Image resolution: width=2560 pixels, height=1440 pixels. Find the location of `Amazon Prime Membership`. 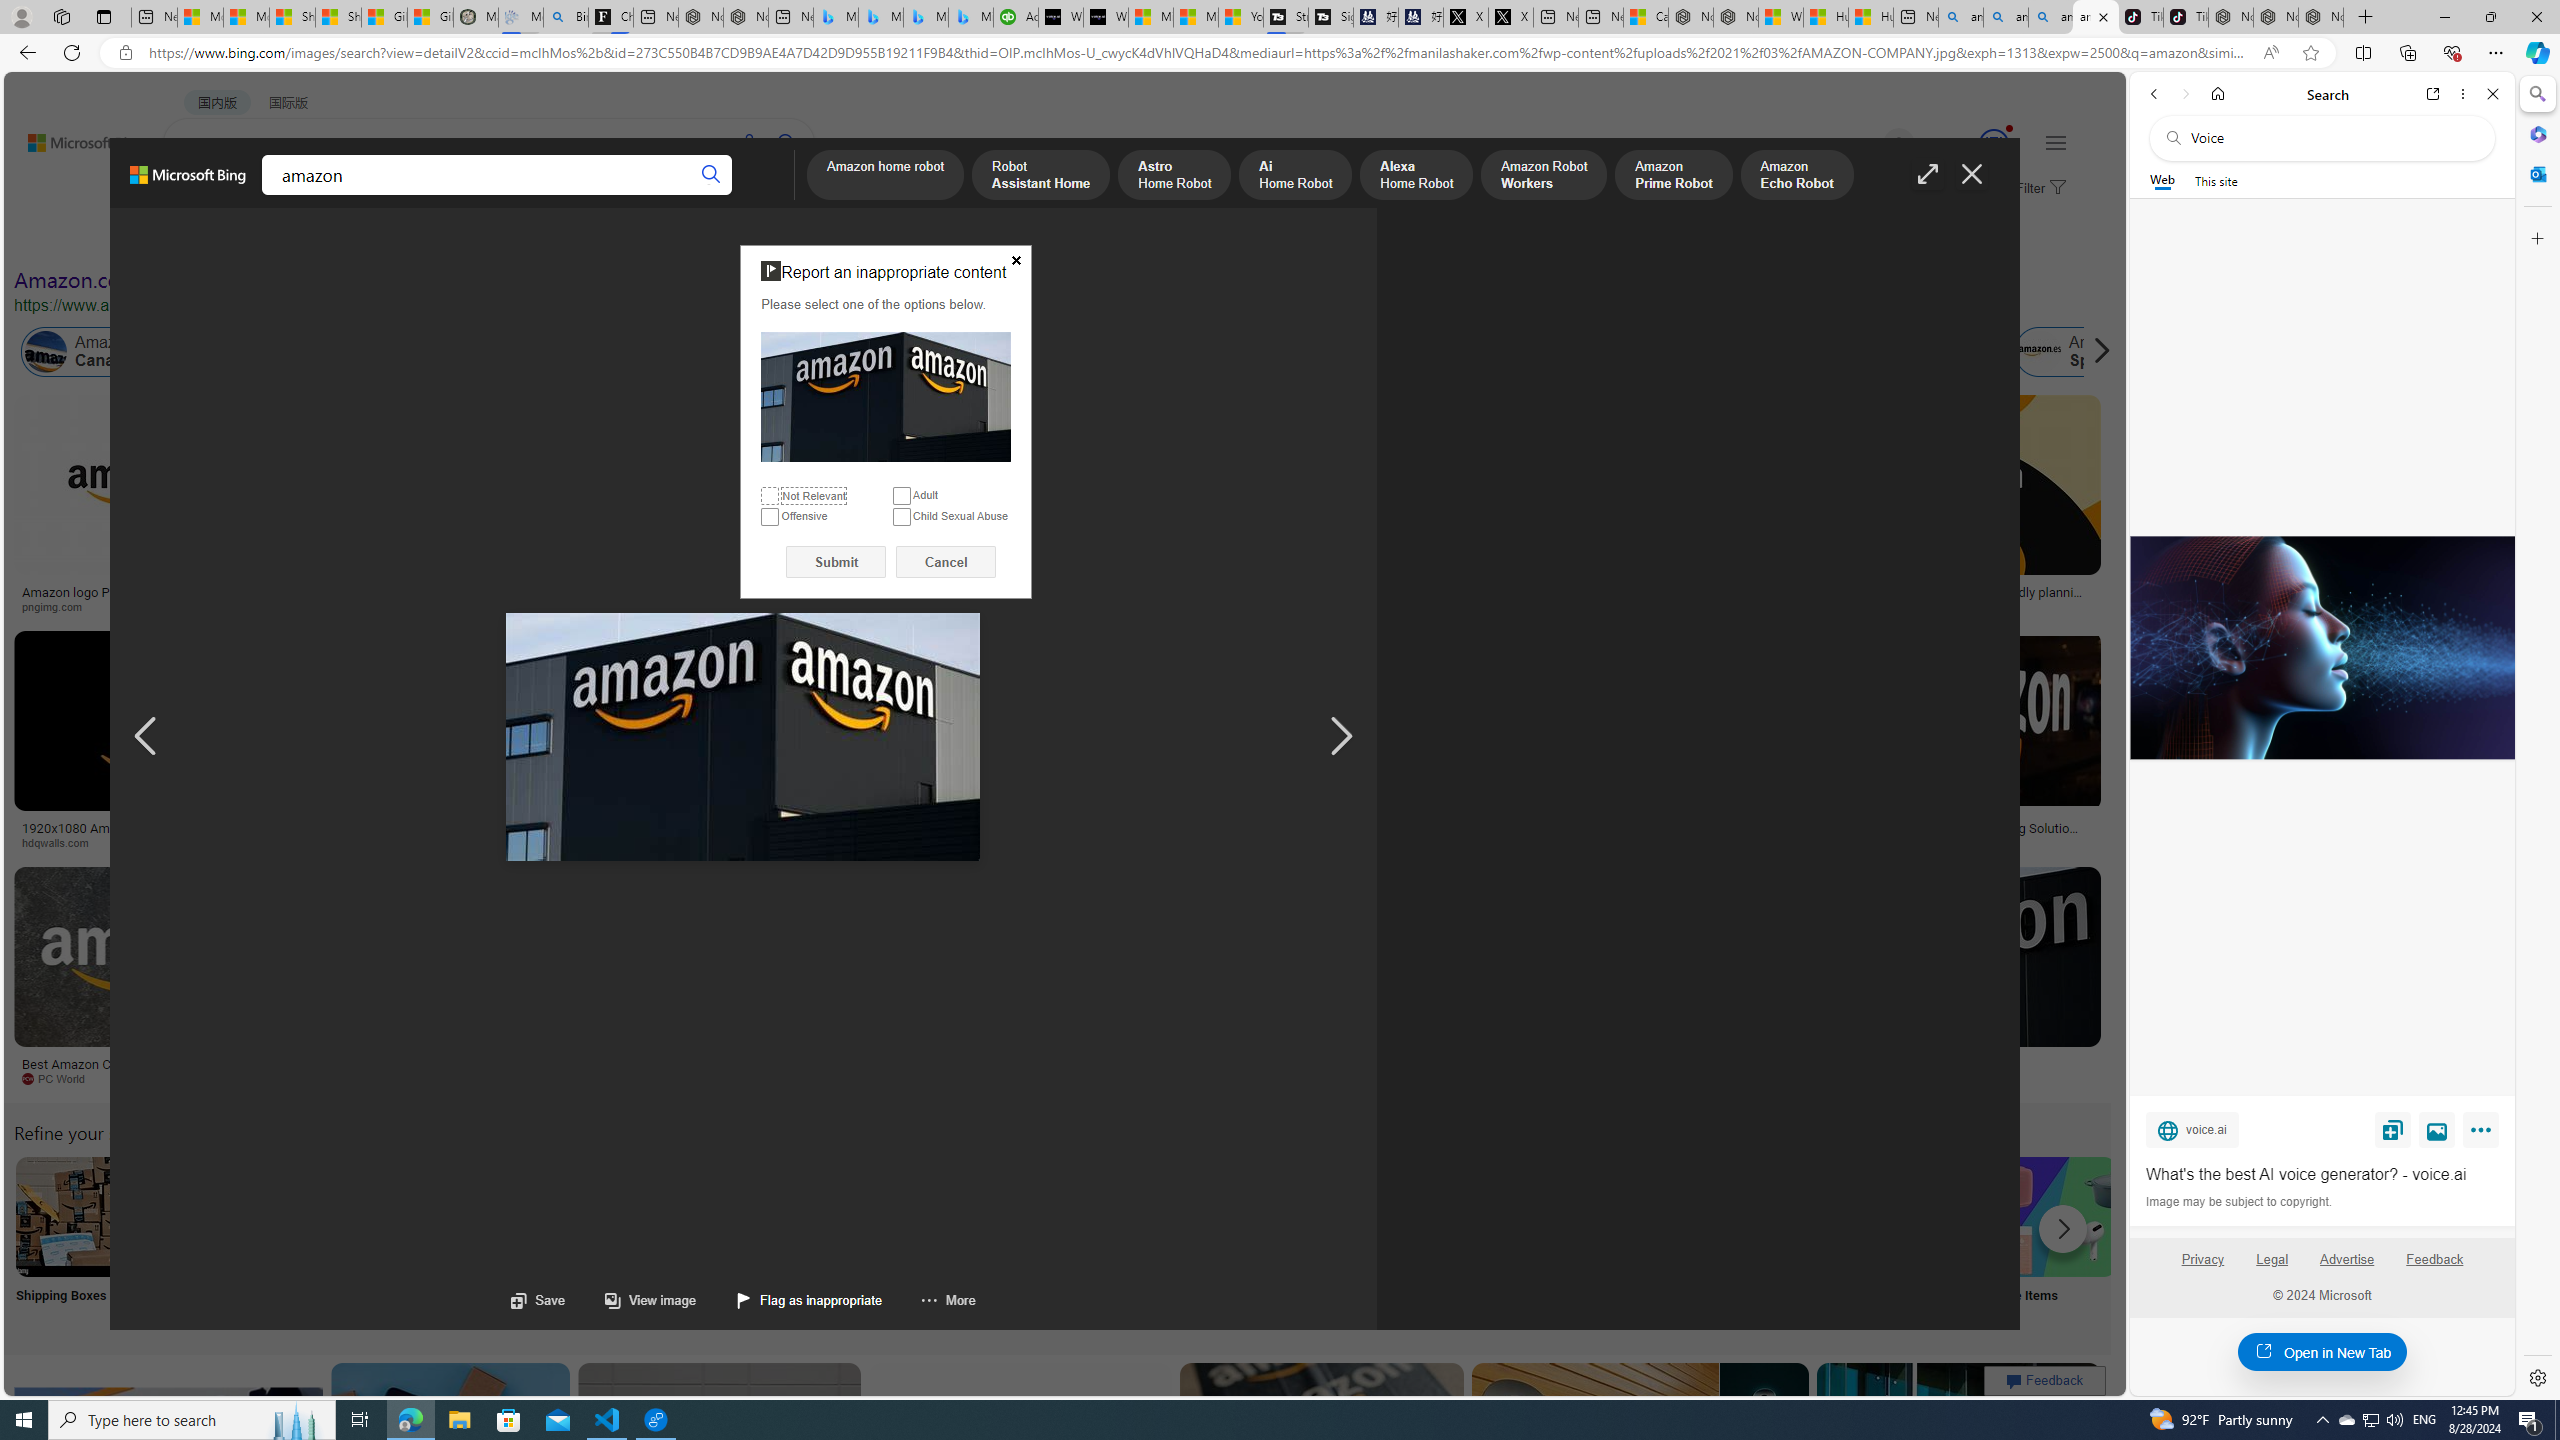

Amazon Prime Membership is located at coordinates (1409, 352).